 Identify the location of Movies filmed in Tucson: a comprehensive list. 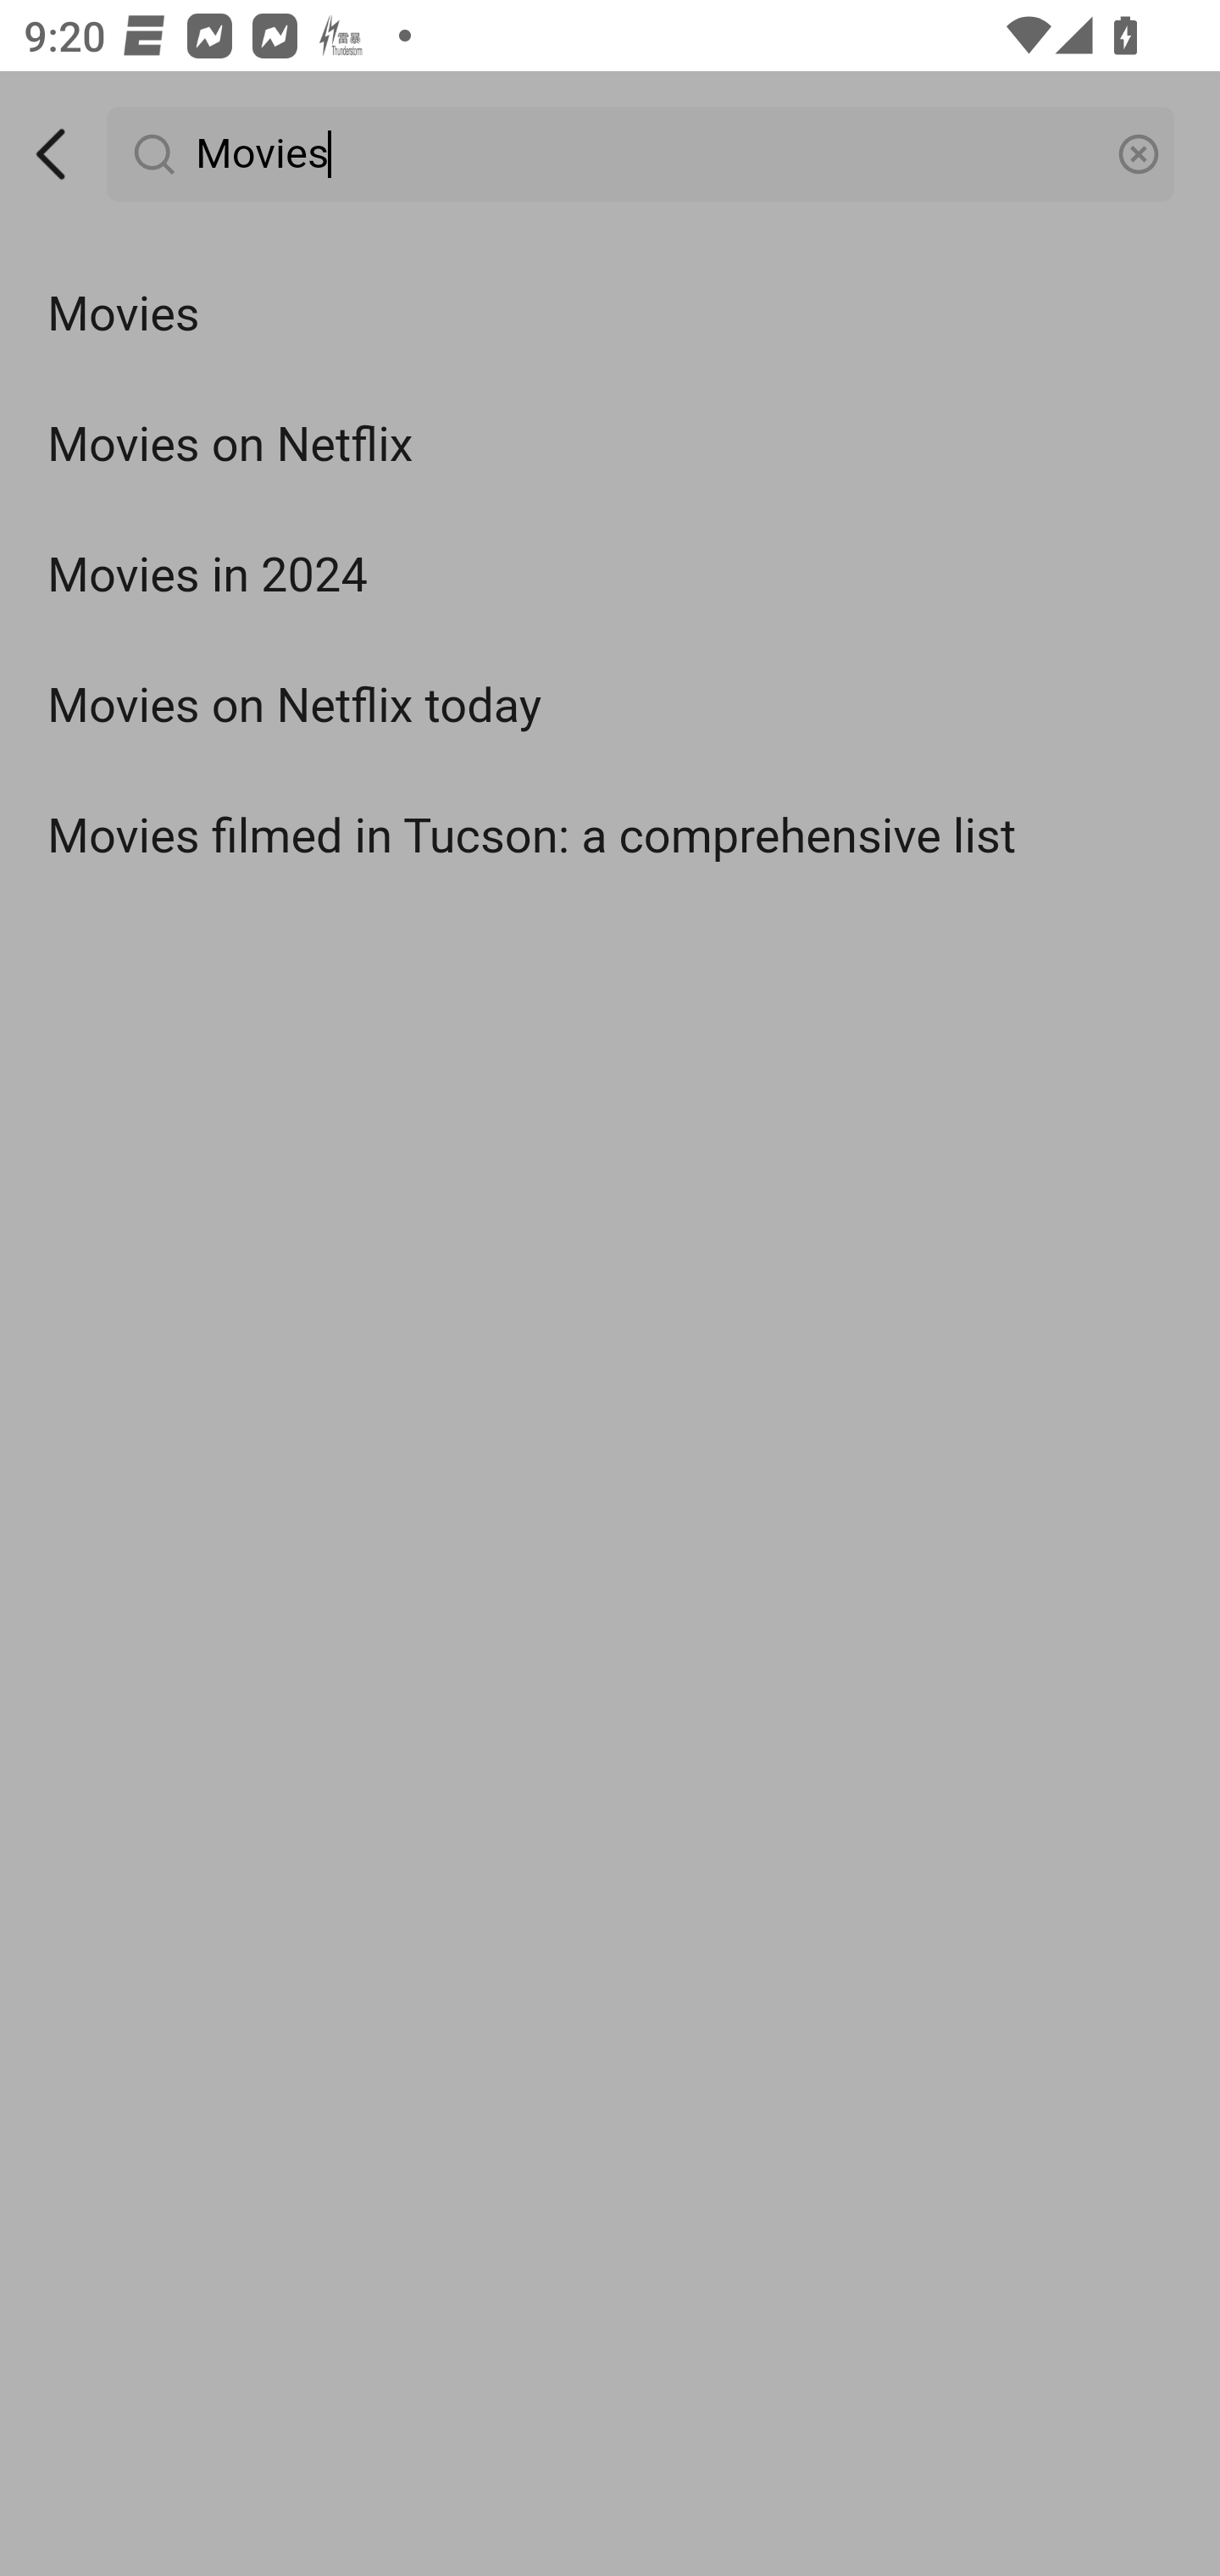
(610, 836).